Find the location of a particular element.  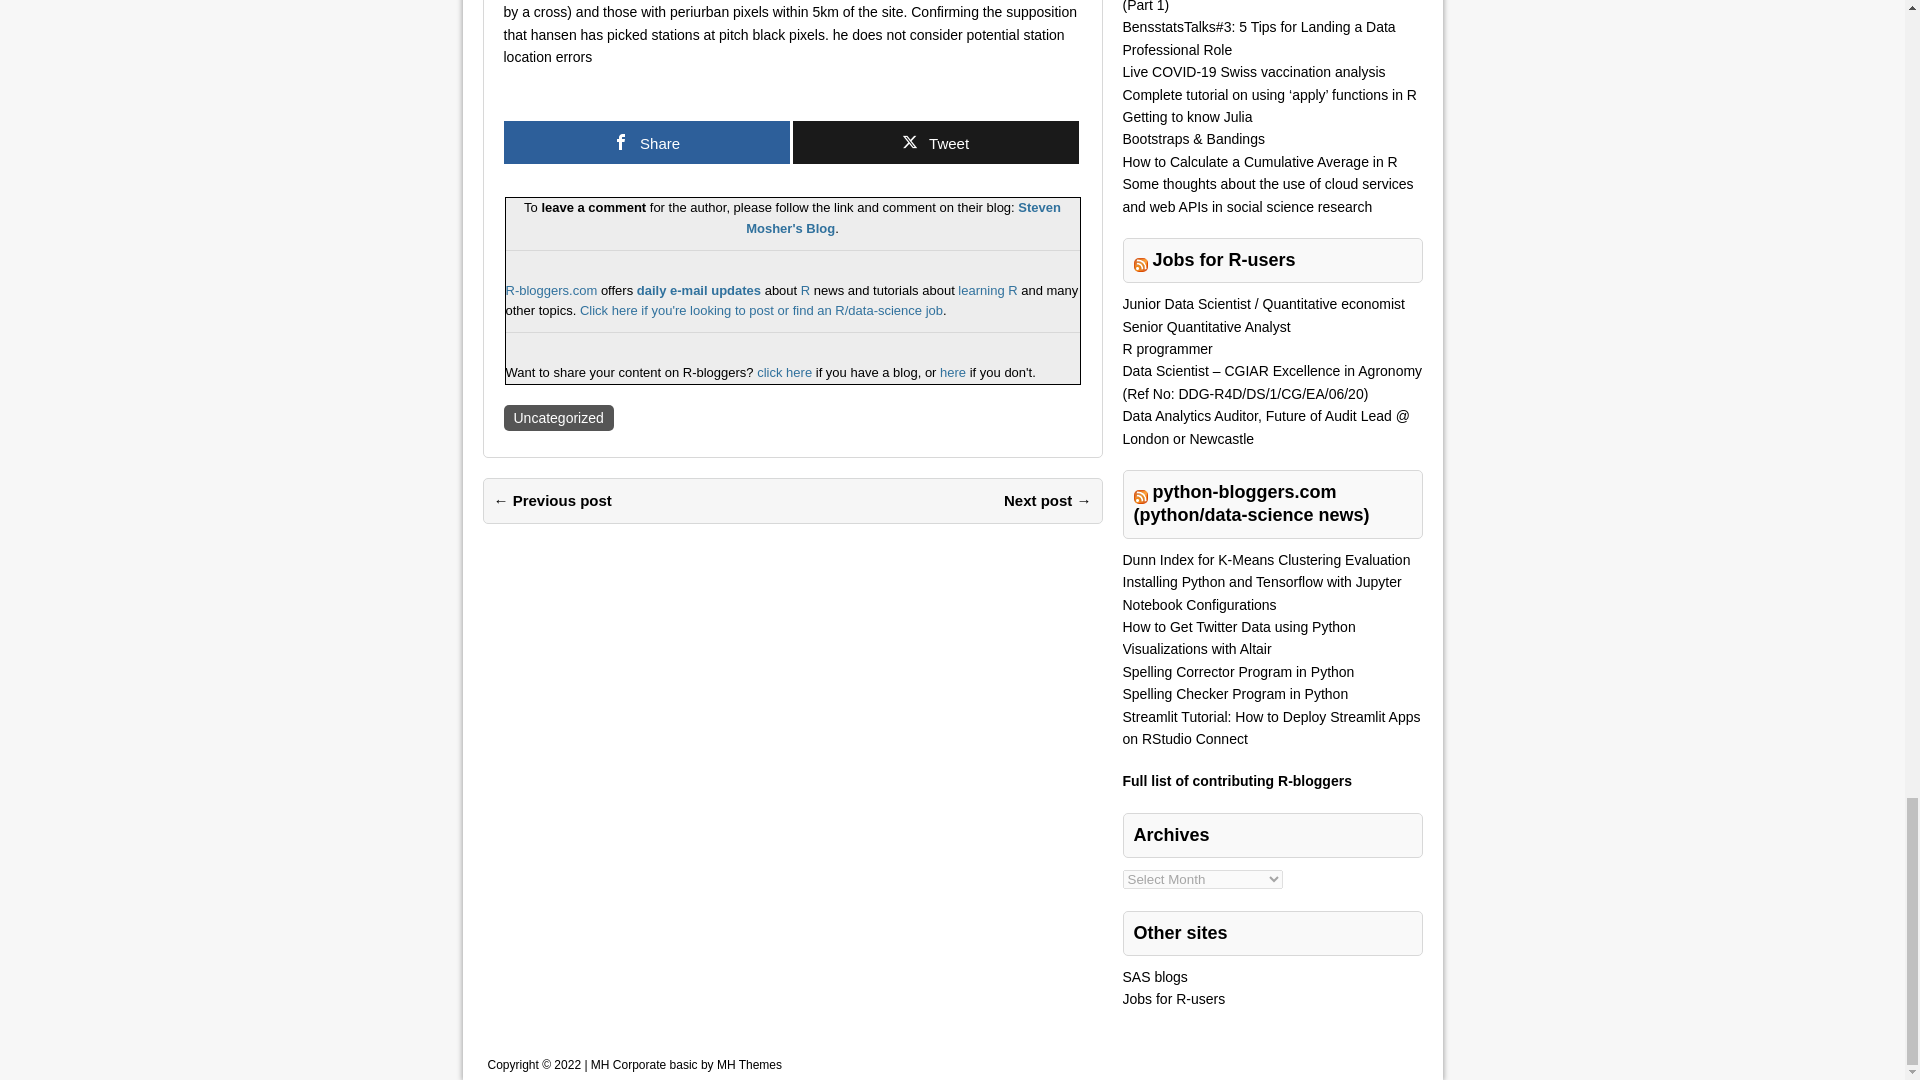

Share is located at coordinates (646, 142).